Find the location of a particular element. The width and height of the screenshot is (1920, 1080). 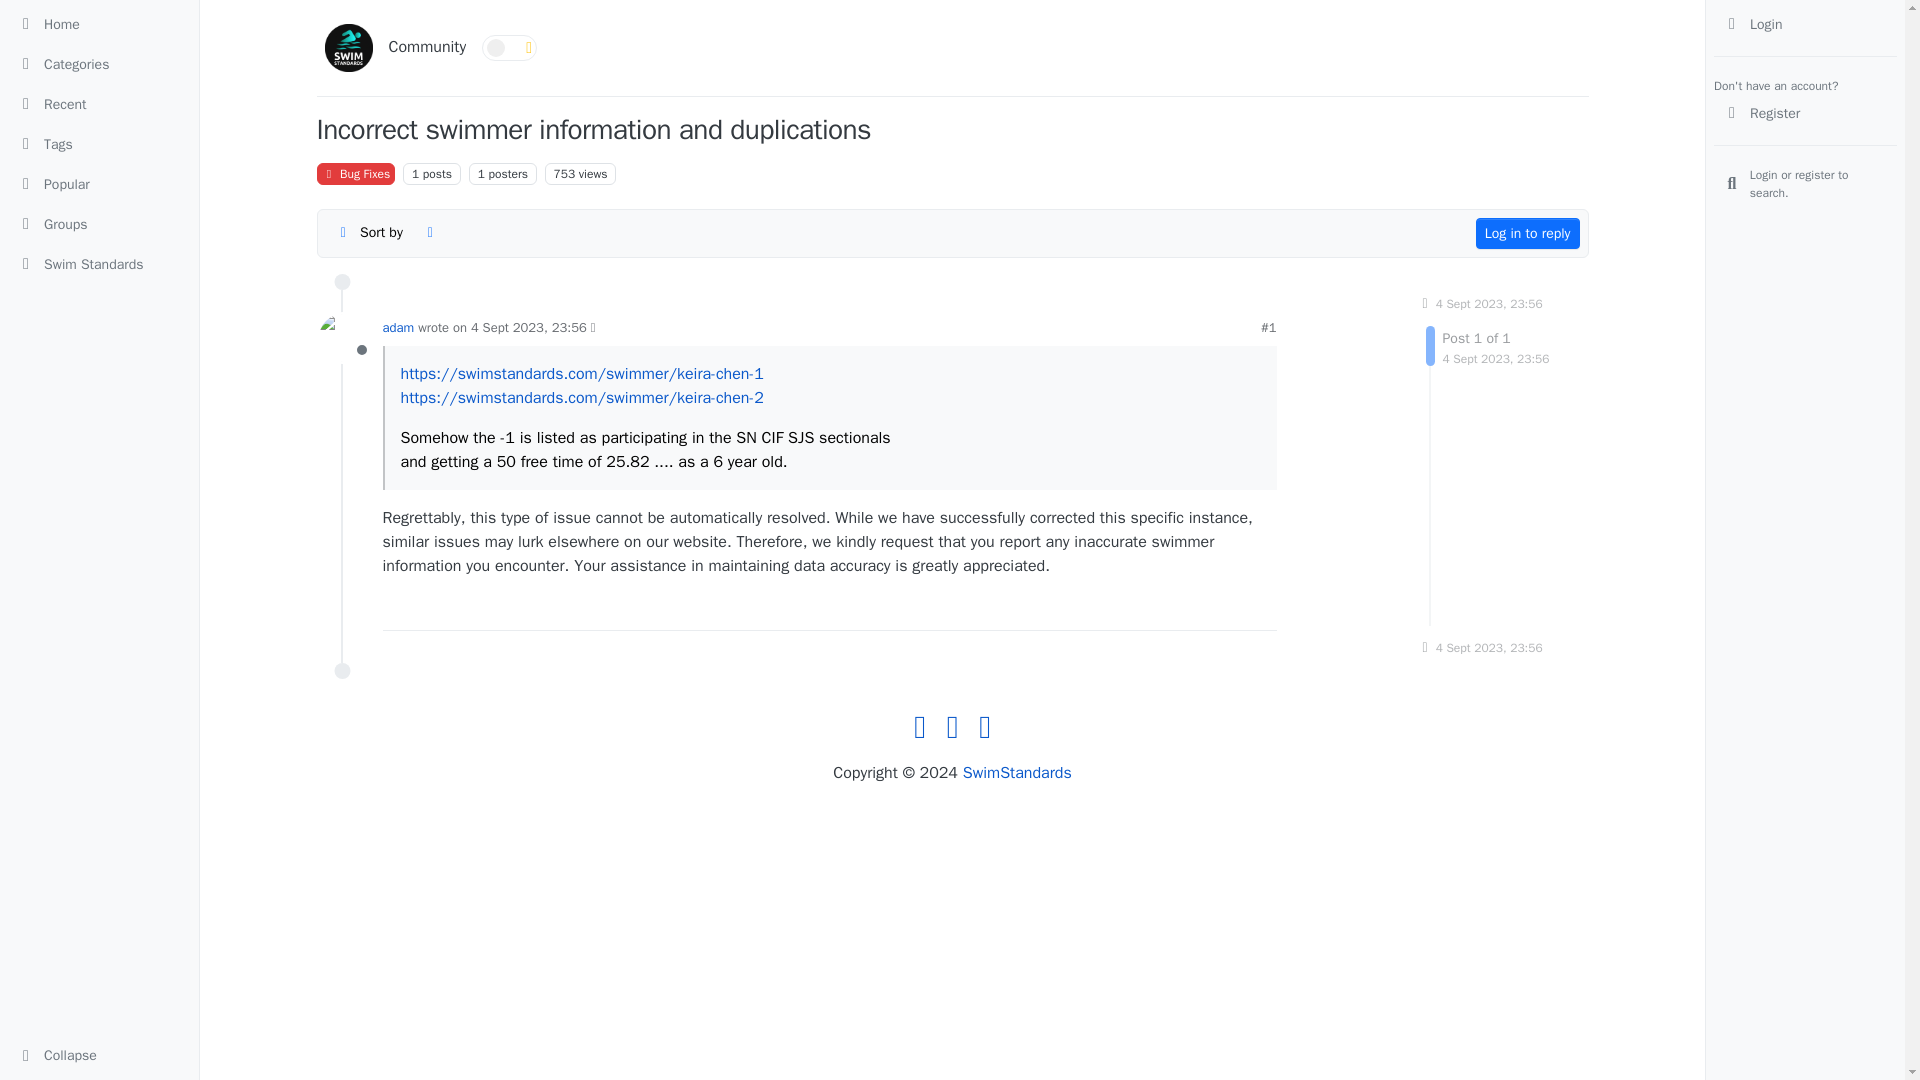

Tags is located at coordinates (98, 144).